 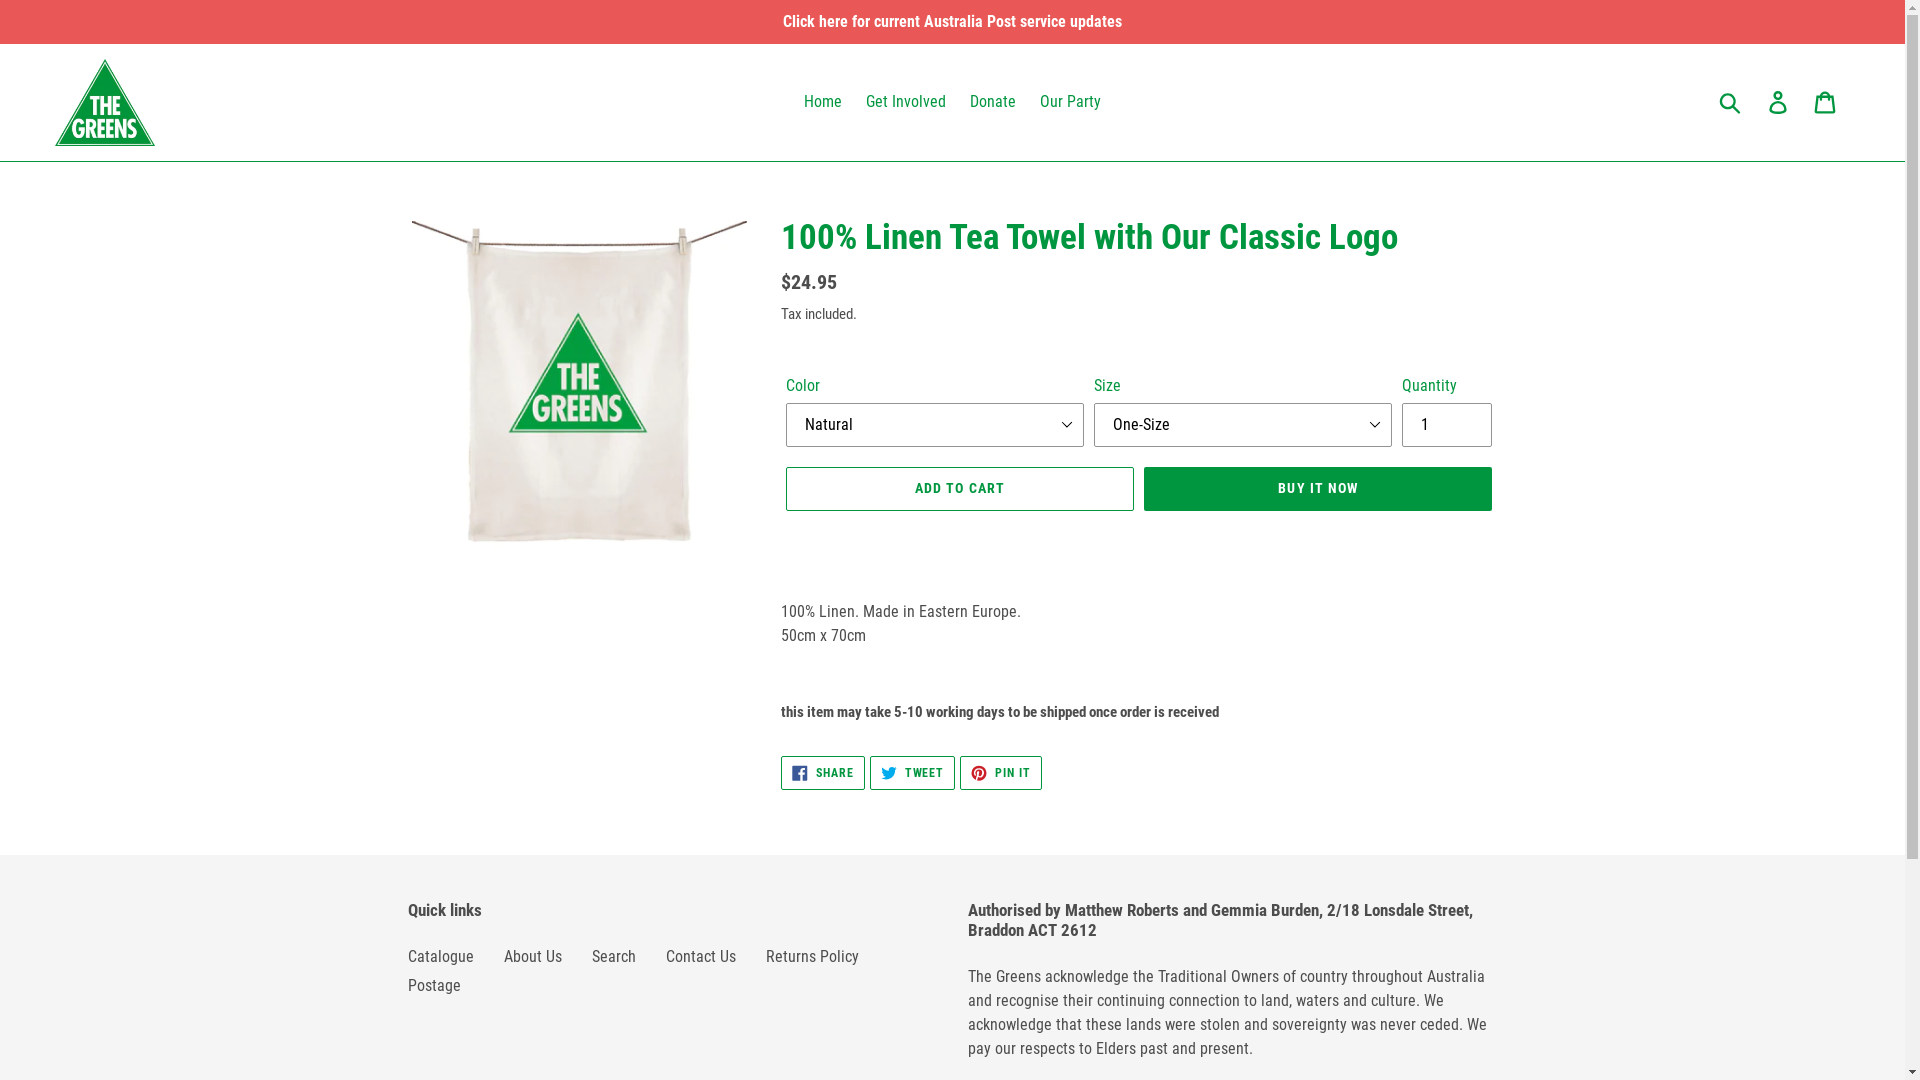 What do you see at coordinates (812, 956) in the screenshot?
I see `Returns Policy` at bounding box center [812, 956].